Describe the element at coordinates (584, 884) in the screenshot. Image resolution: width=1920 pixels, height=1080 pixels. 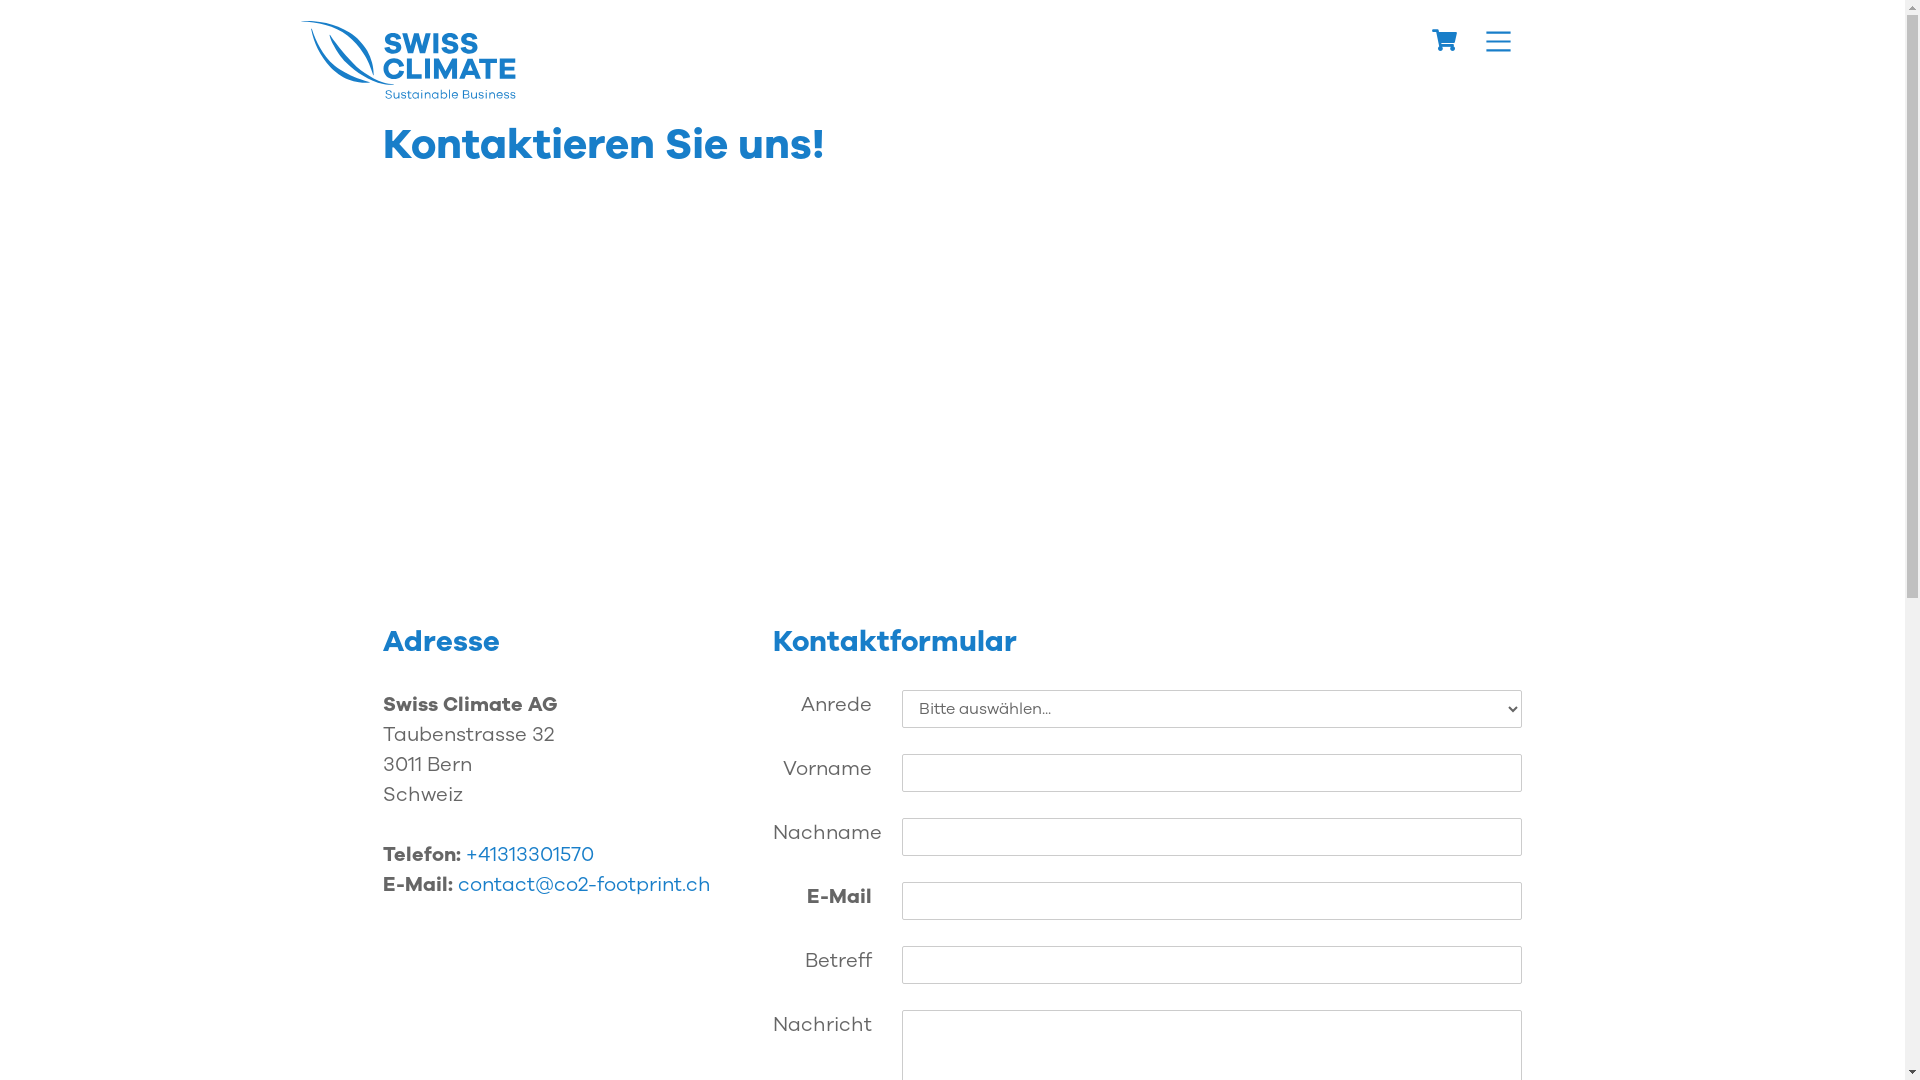
I see `contact@co2-footprint.ch` at that location.